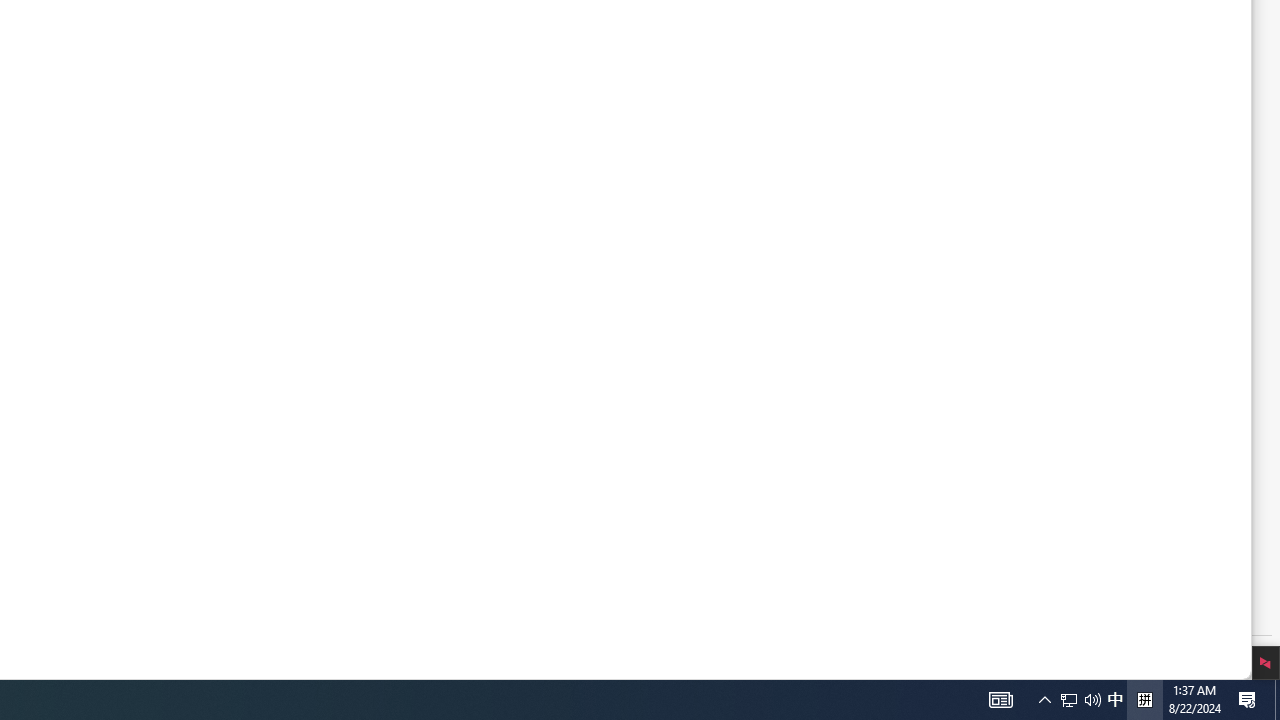 The width and height of the screenshot is (1280, 720). What do you see at coordinates (161, 288) in the screenshot?
I see `Company info` at bounding box center [161, 288].